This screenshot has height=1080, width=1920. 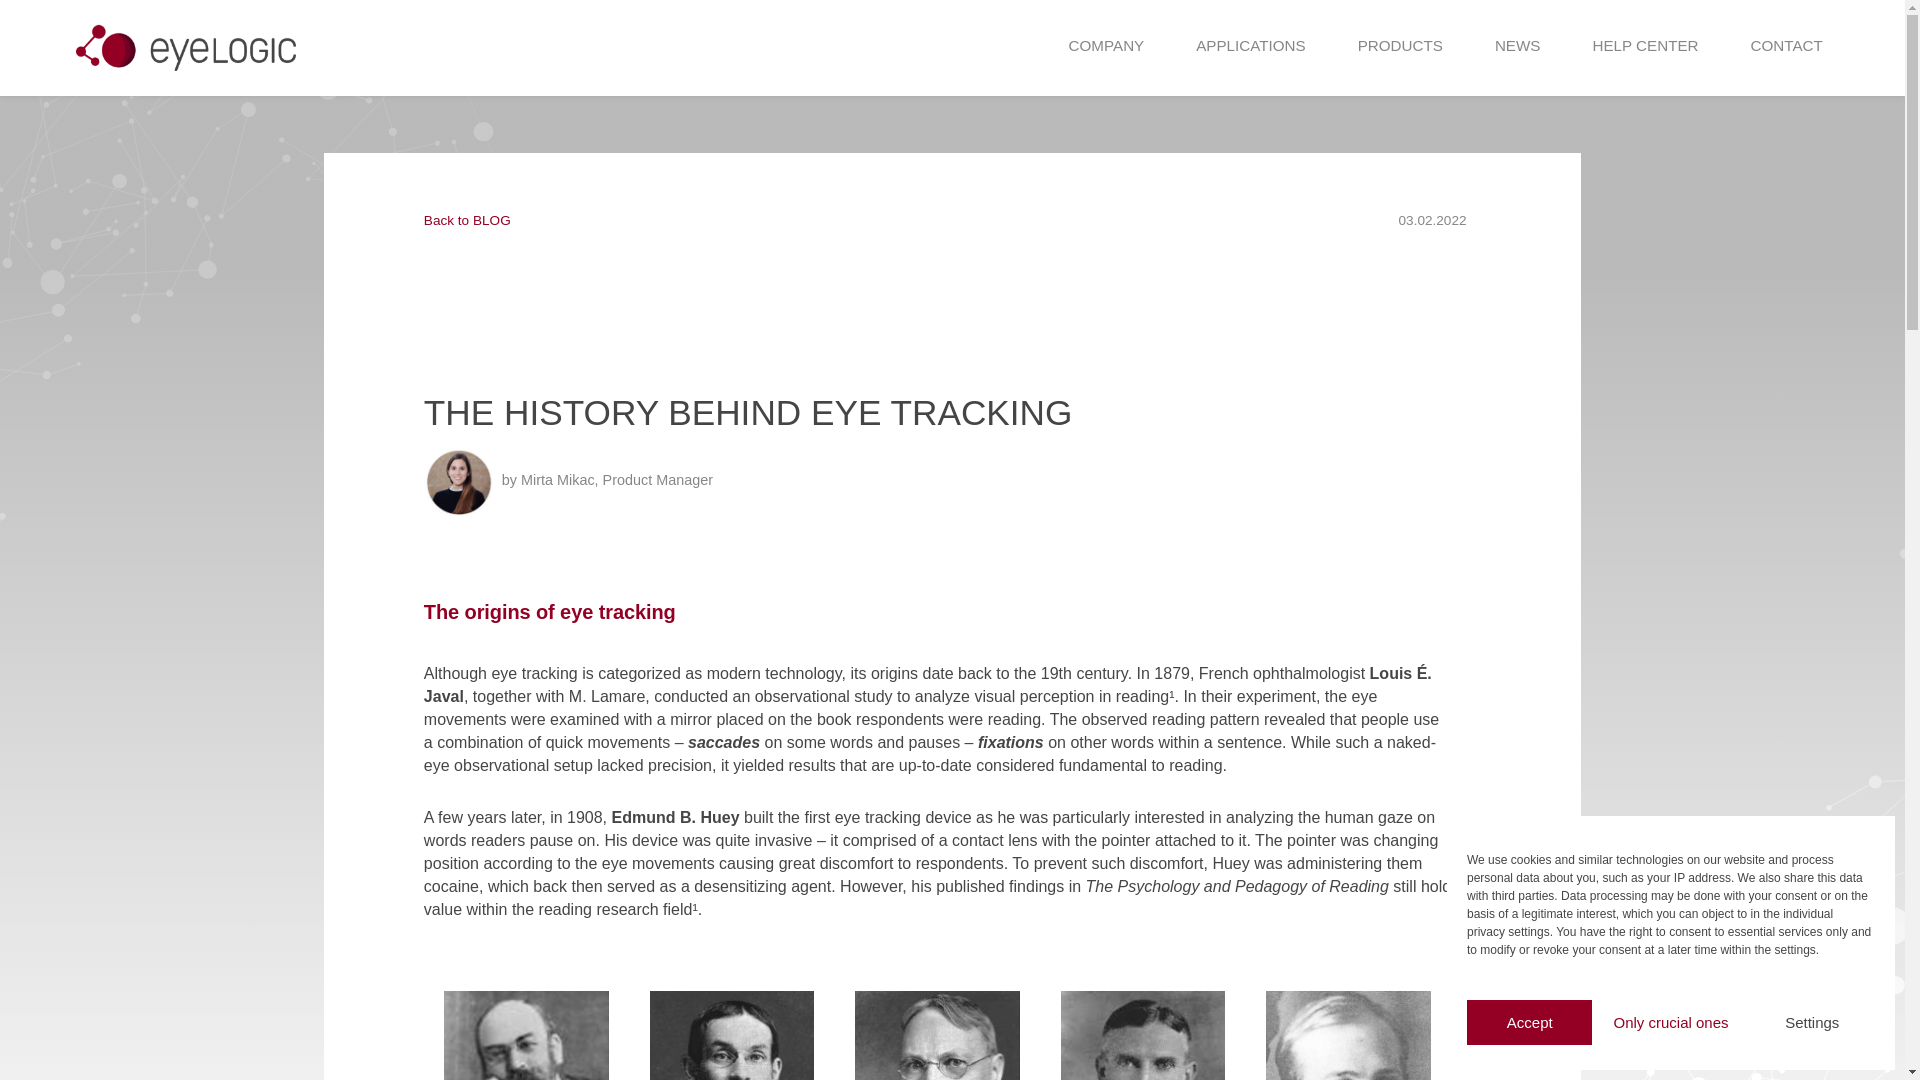 What do you see at coordinates (1405, 46) in the screenshot?
I see `PRODUCTS` at bounding box center [1405, 46].